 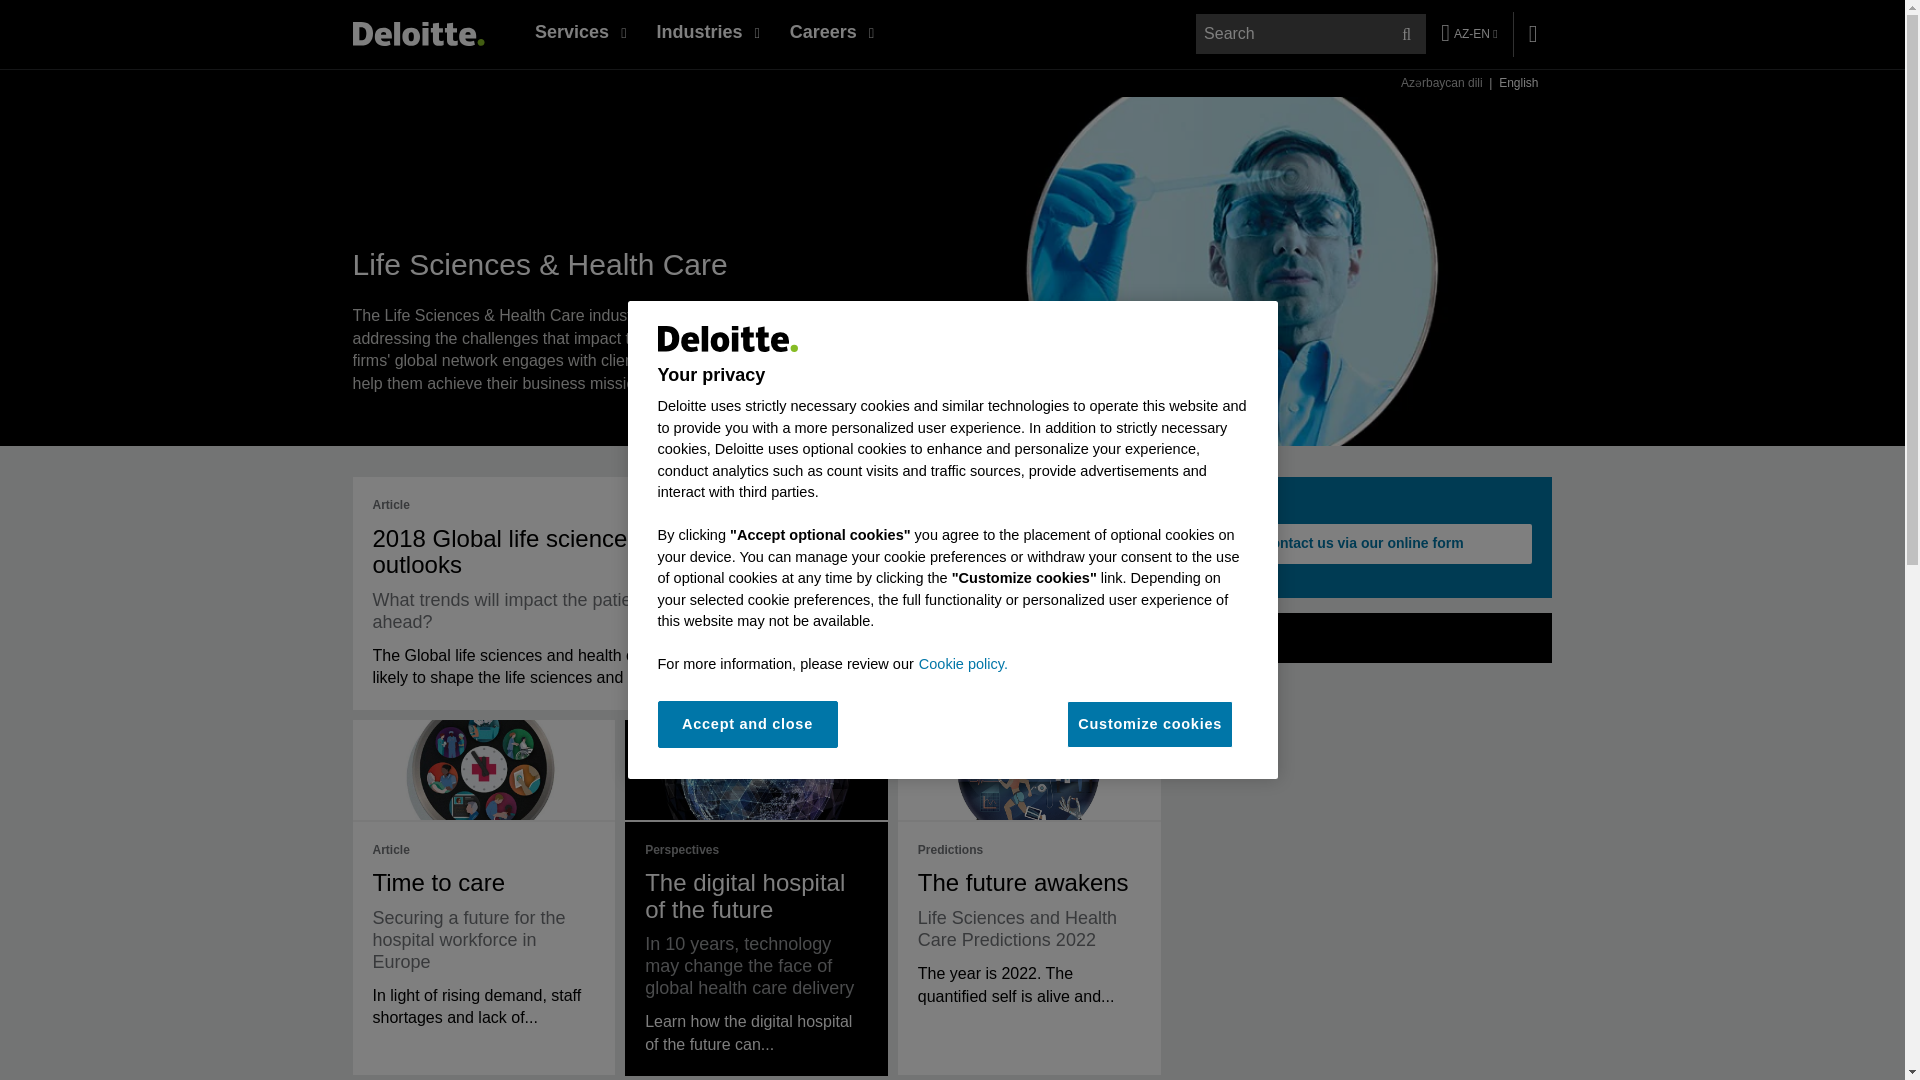 I want to click on search, so click(x=1311, y=34).